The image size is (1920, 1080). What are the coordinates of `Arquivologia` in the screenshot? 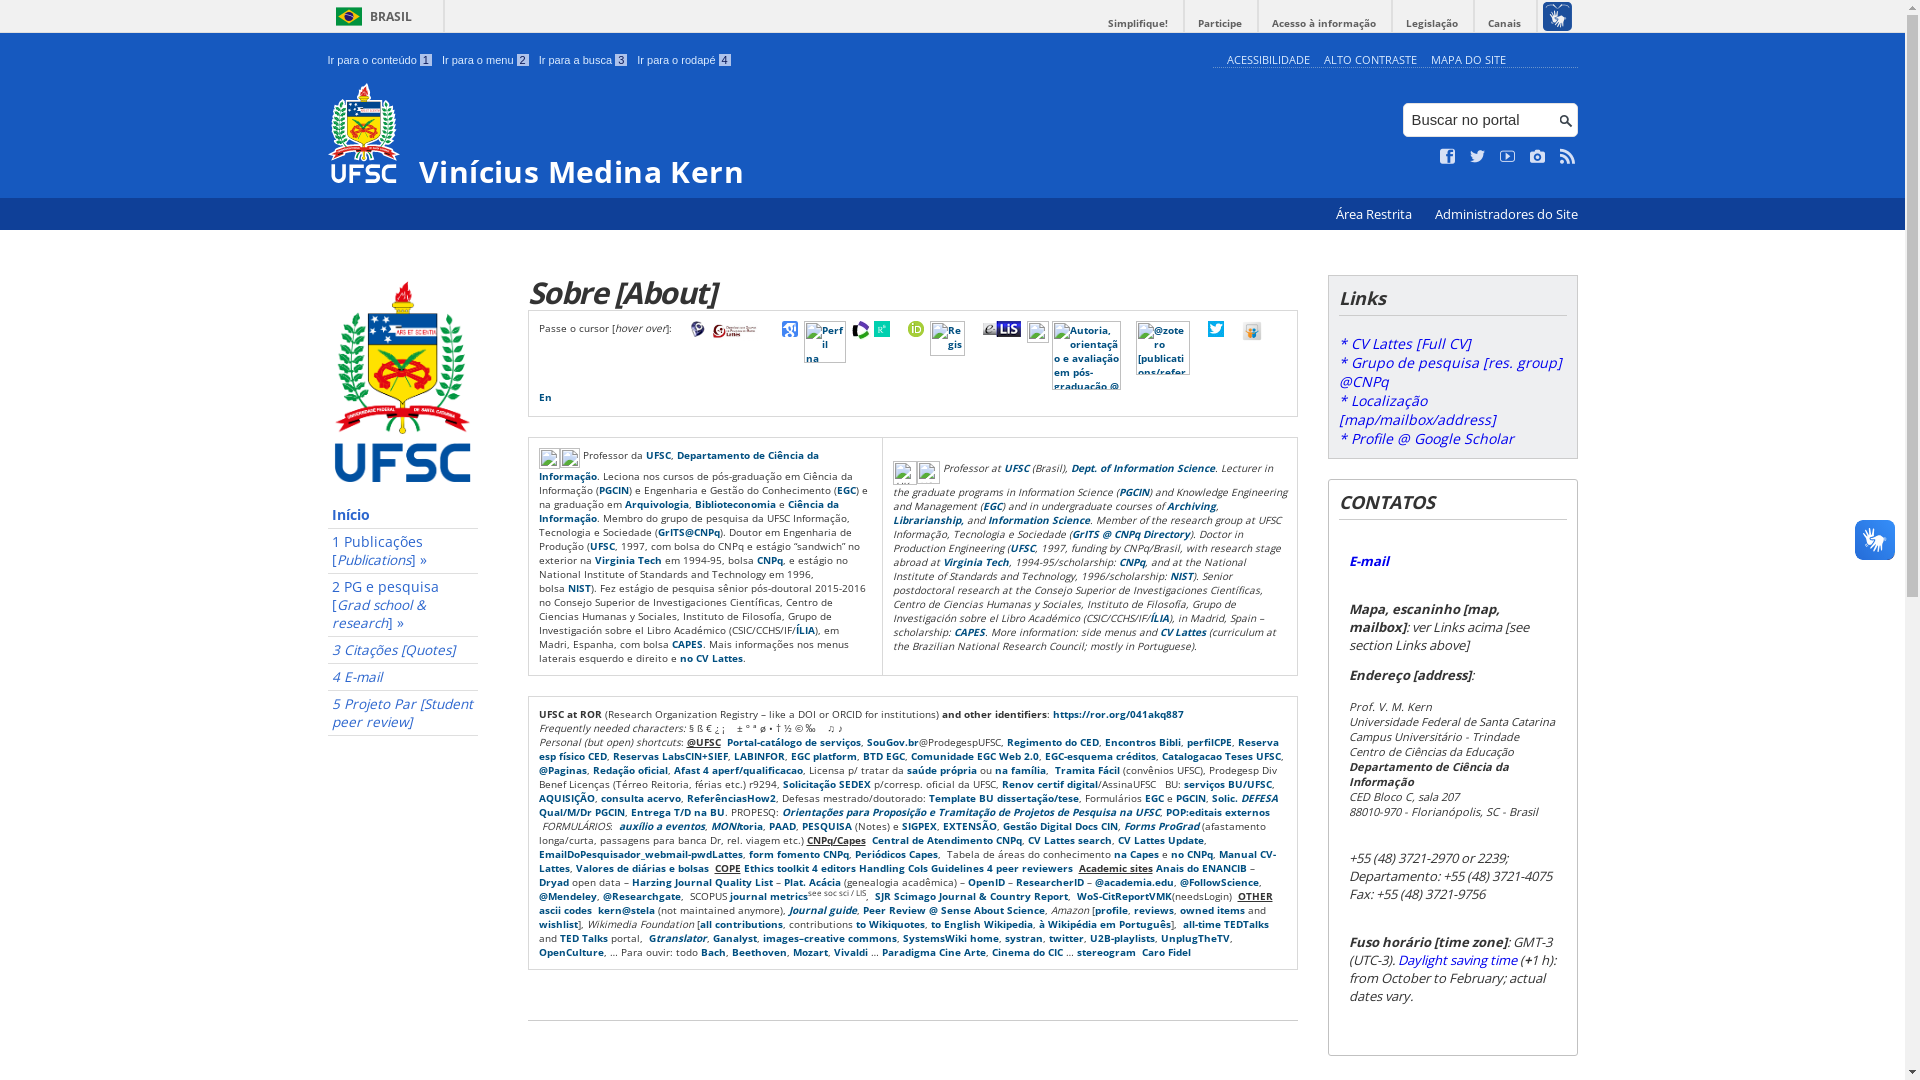 It's located at (656, 504).